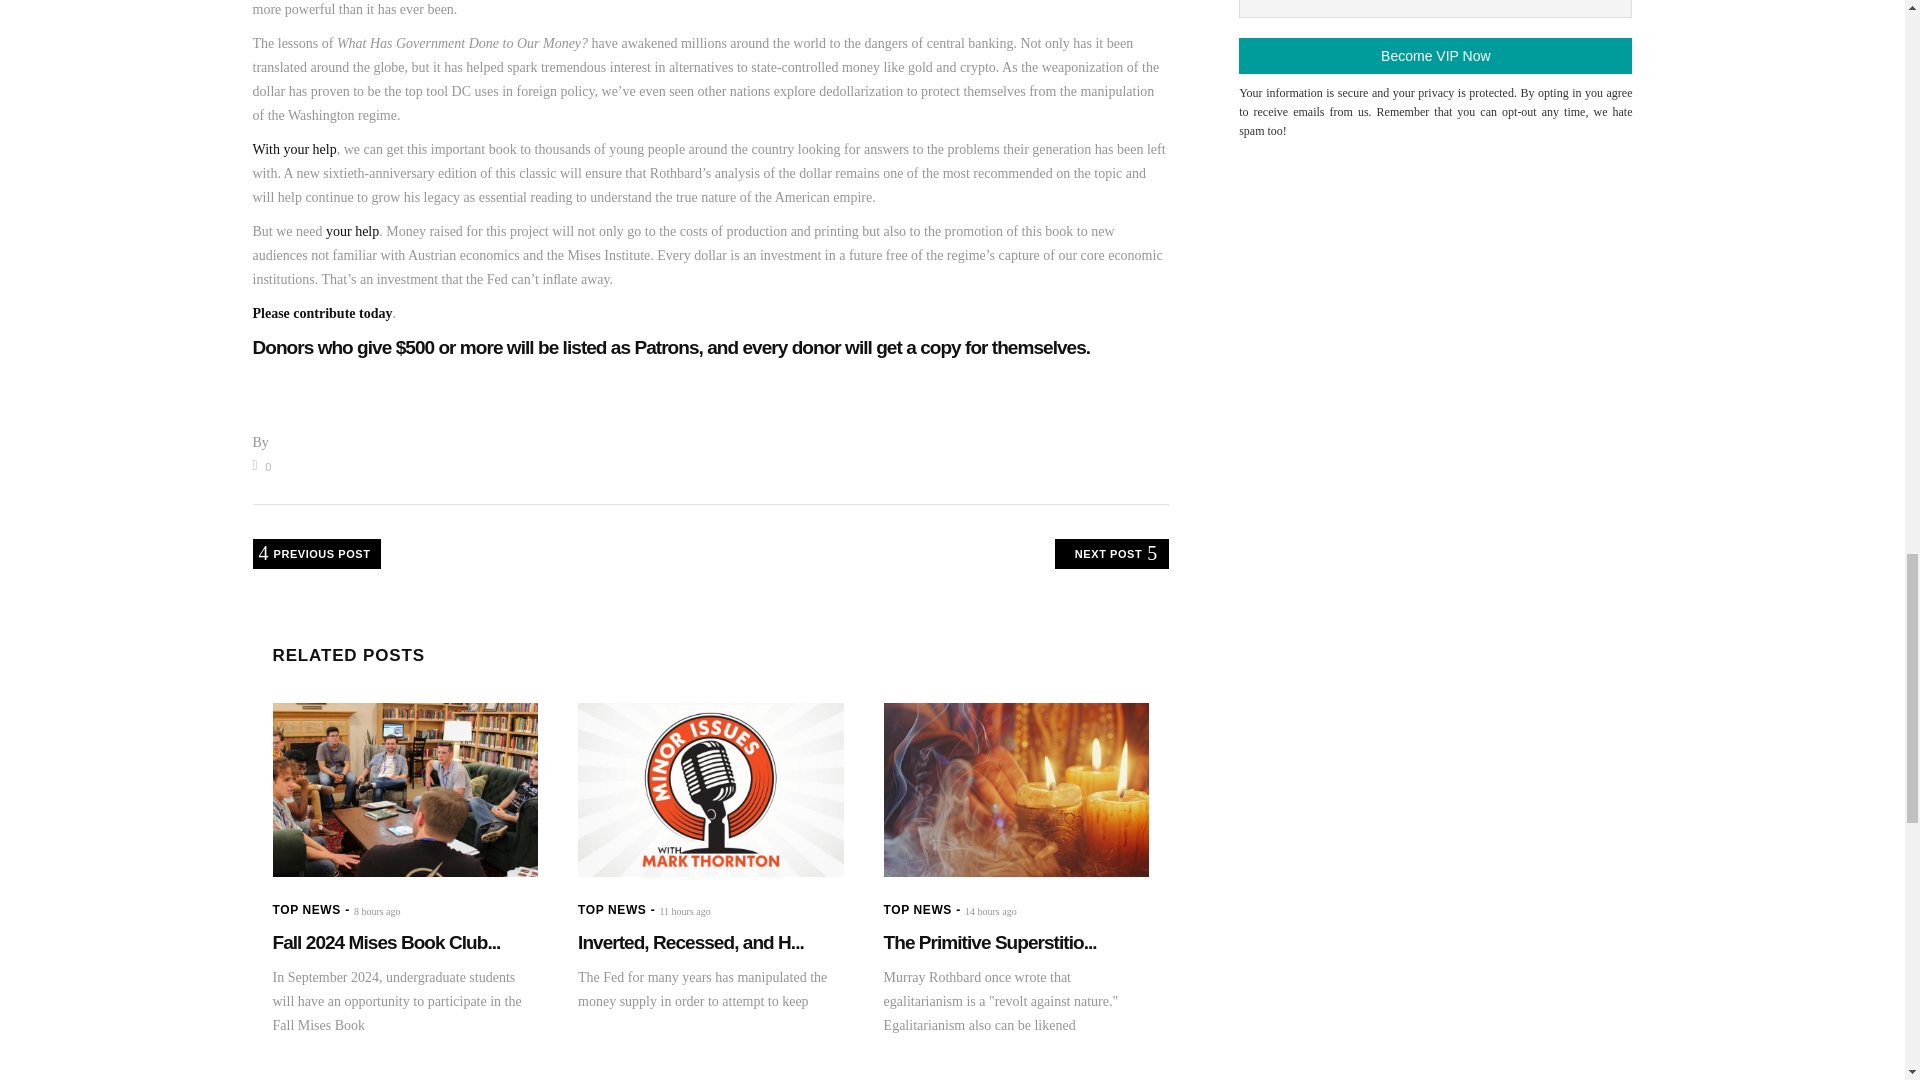 The image size is (1920, 1080). I want to click on 8 hours ago, so click(377, 911).